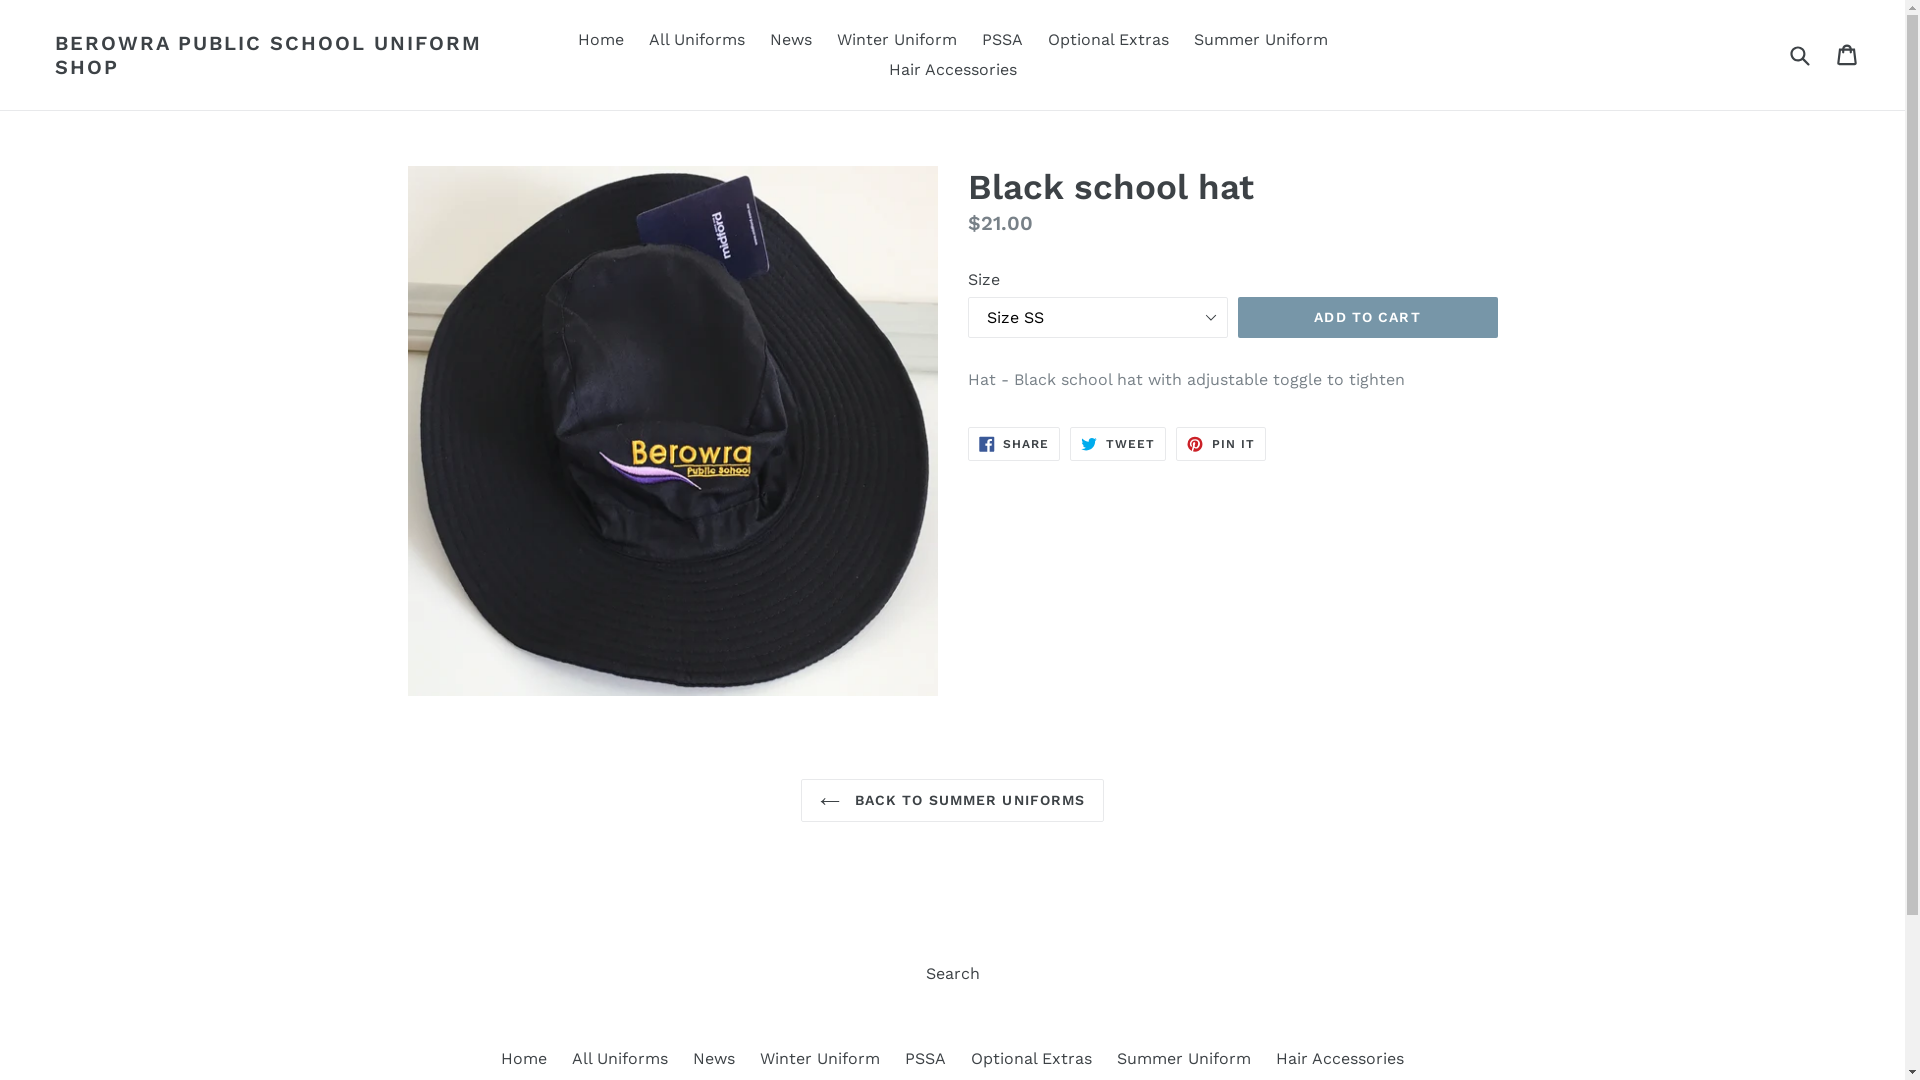  I want to click on Home, so click(601, 40).